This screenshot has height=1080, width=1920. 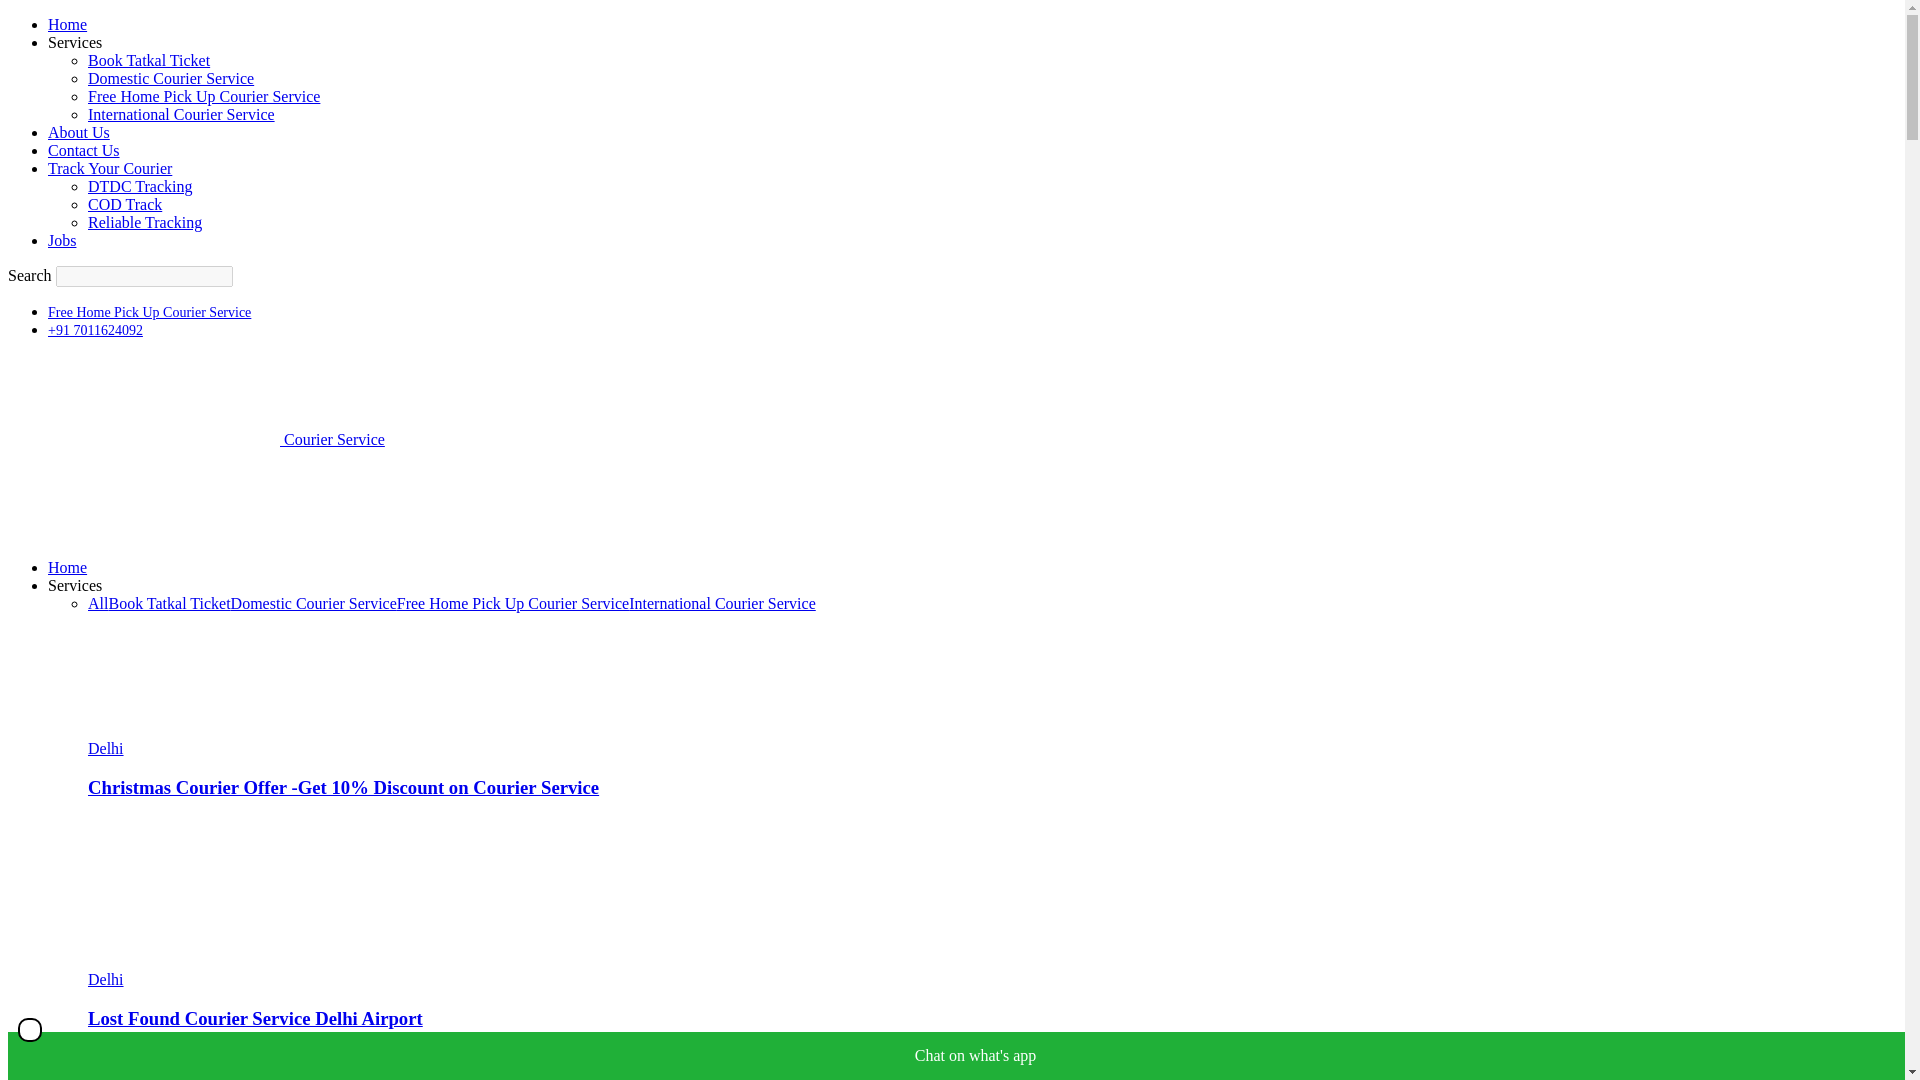 I want to click on Domestic Courier Service, so click(x=314, y=604).